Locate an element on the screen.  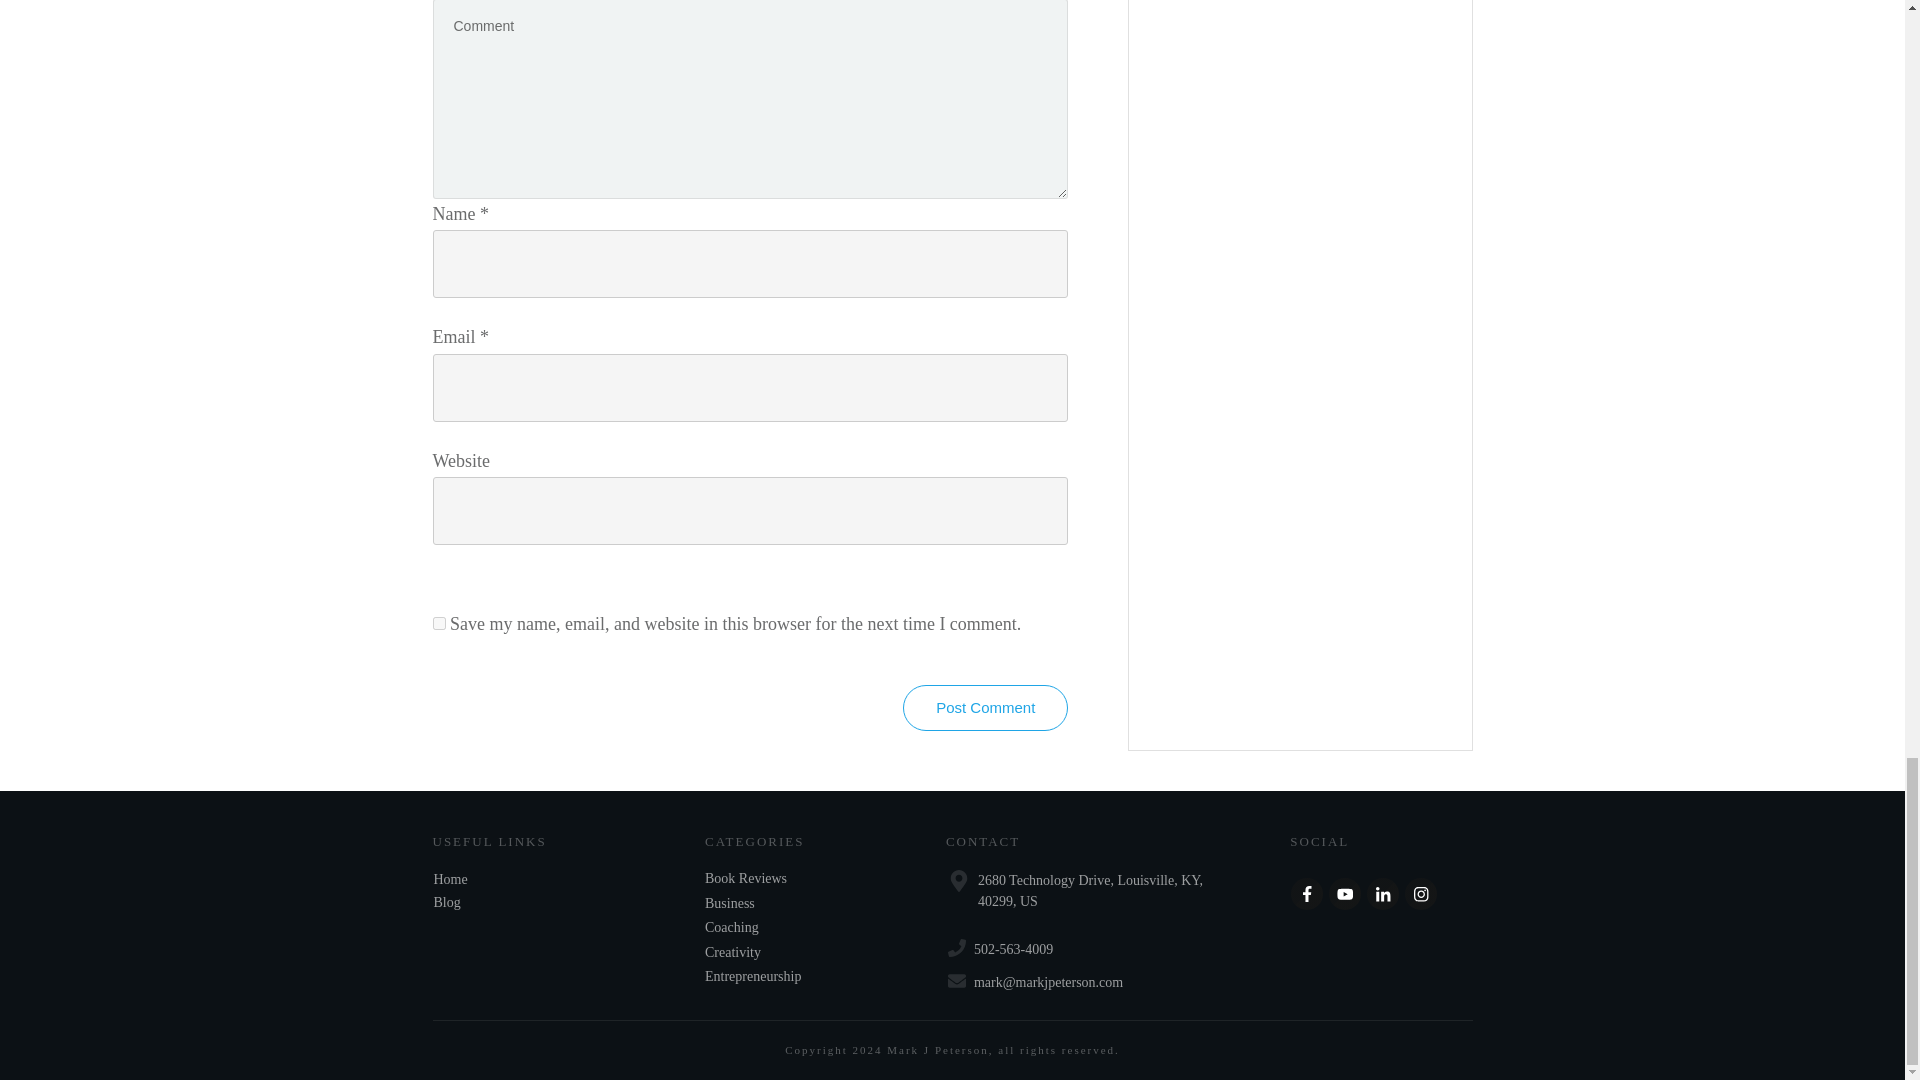
yes is located at coordinates (438, 622).